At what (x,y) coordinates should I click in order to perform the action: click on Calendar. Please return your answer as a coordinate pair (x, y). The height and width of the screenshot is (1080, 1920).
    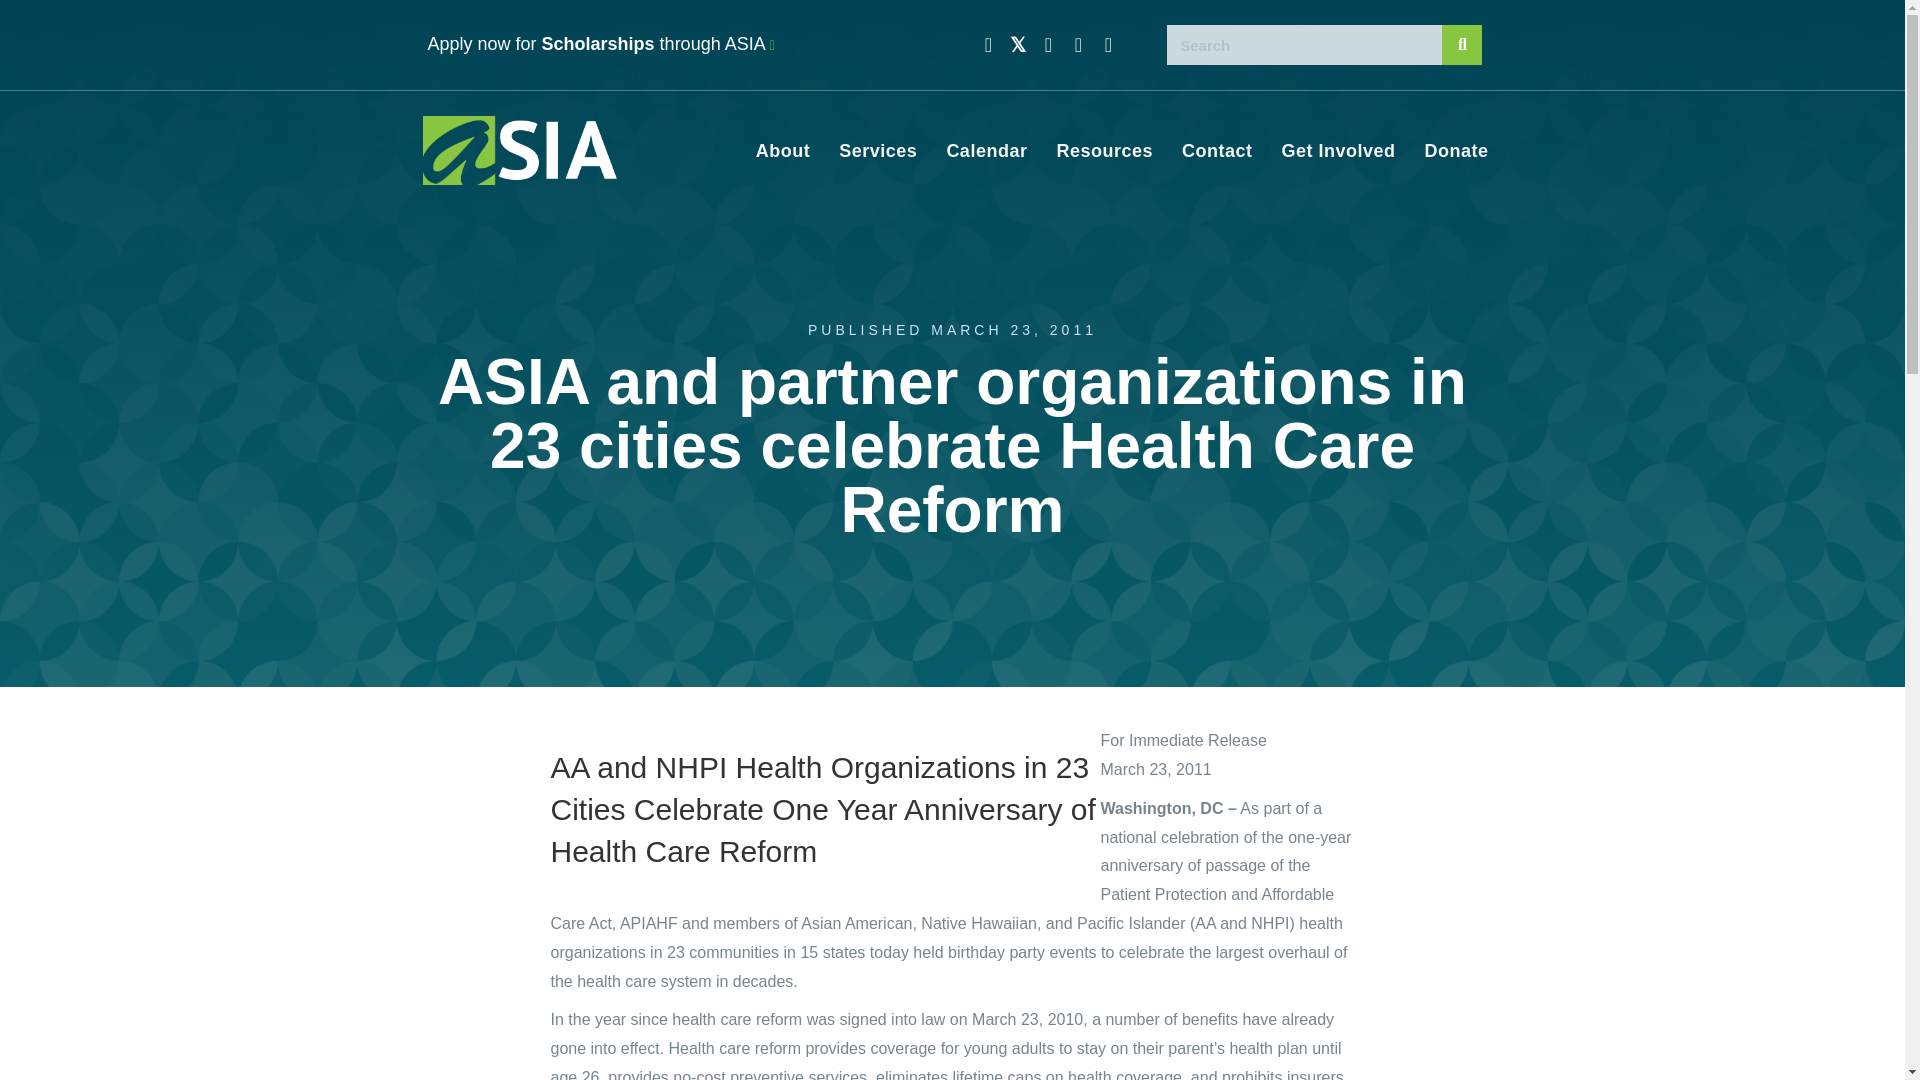
    Looking at the image, I should click on (986, 151).